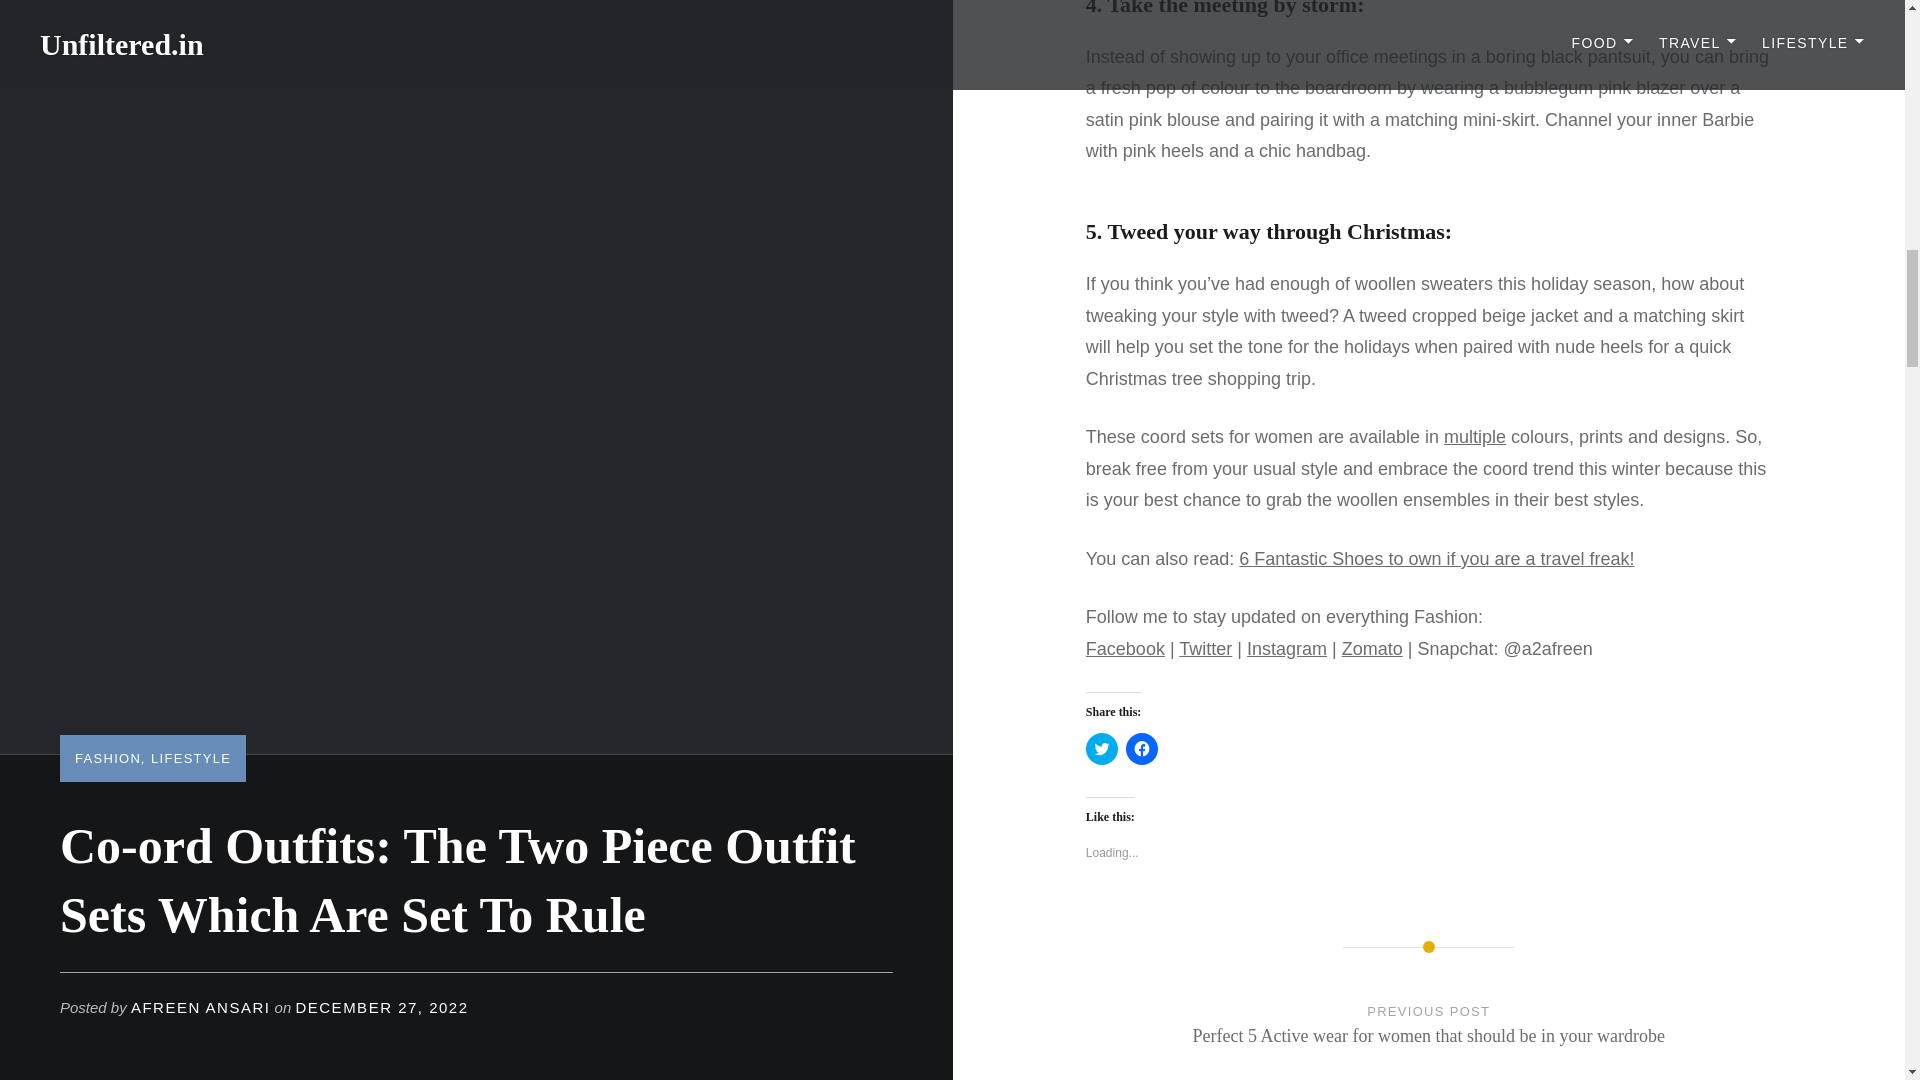  Describe the element at coordinates (1126, 648) in the screenshot. I see `Facebook` at that location.